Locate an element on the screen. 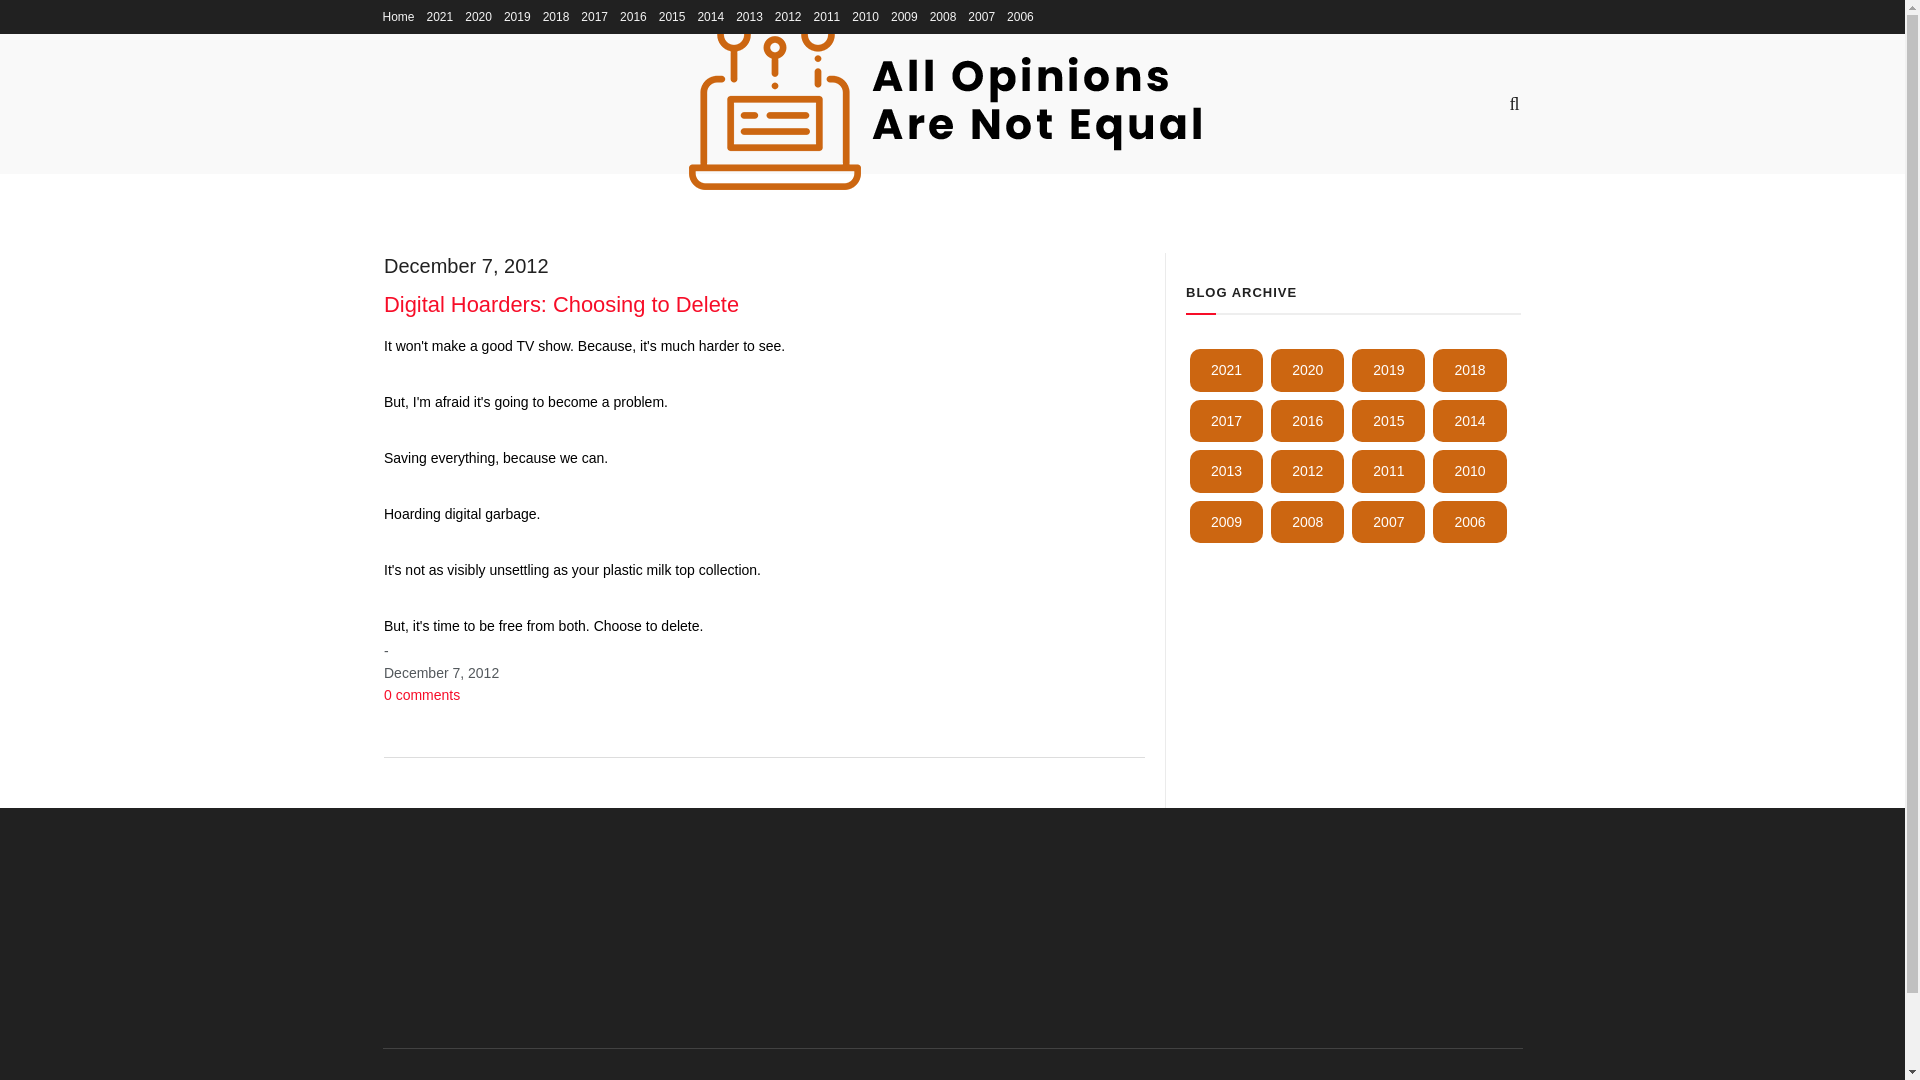  2012 is located at coordinates (1308, 471).